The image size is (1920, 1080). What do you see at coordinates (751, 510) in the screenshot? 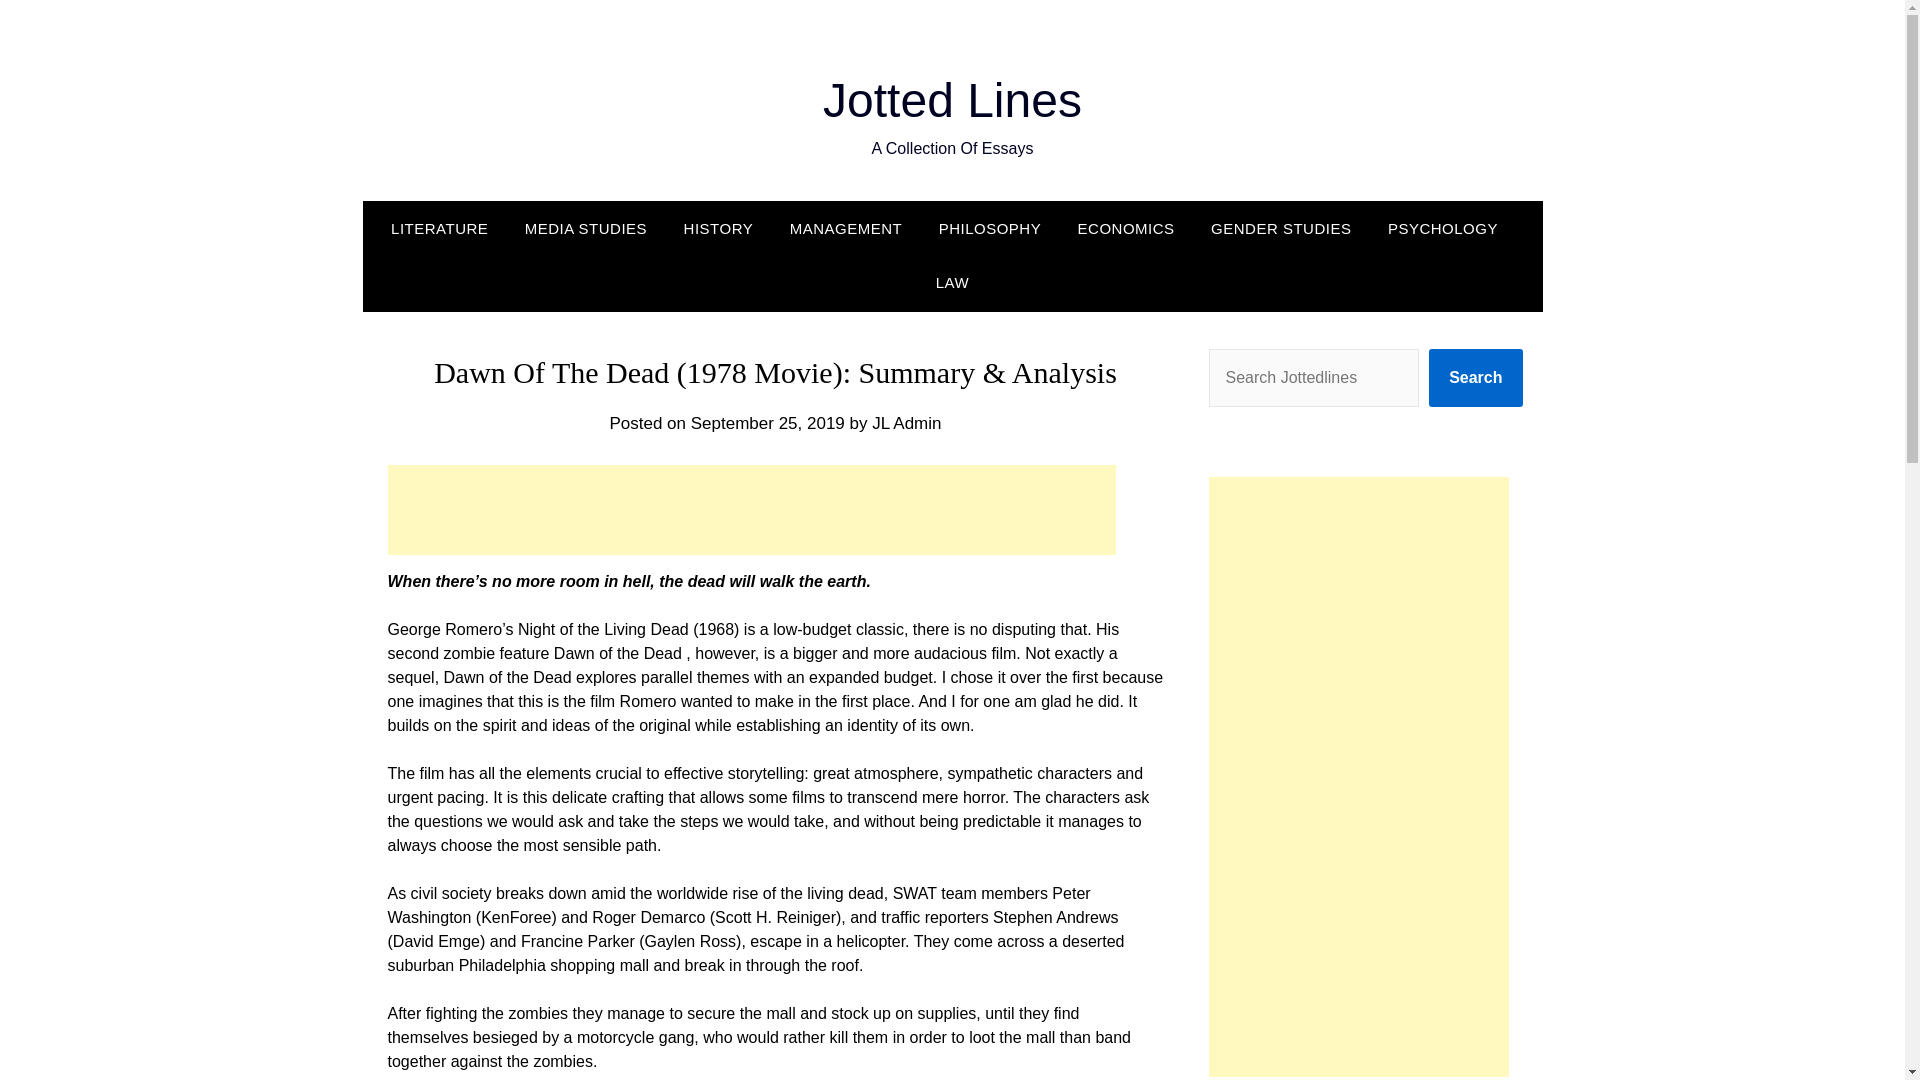
I see `Advertisement` at bounding box center [751, 510].